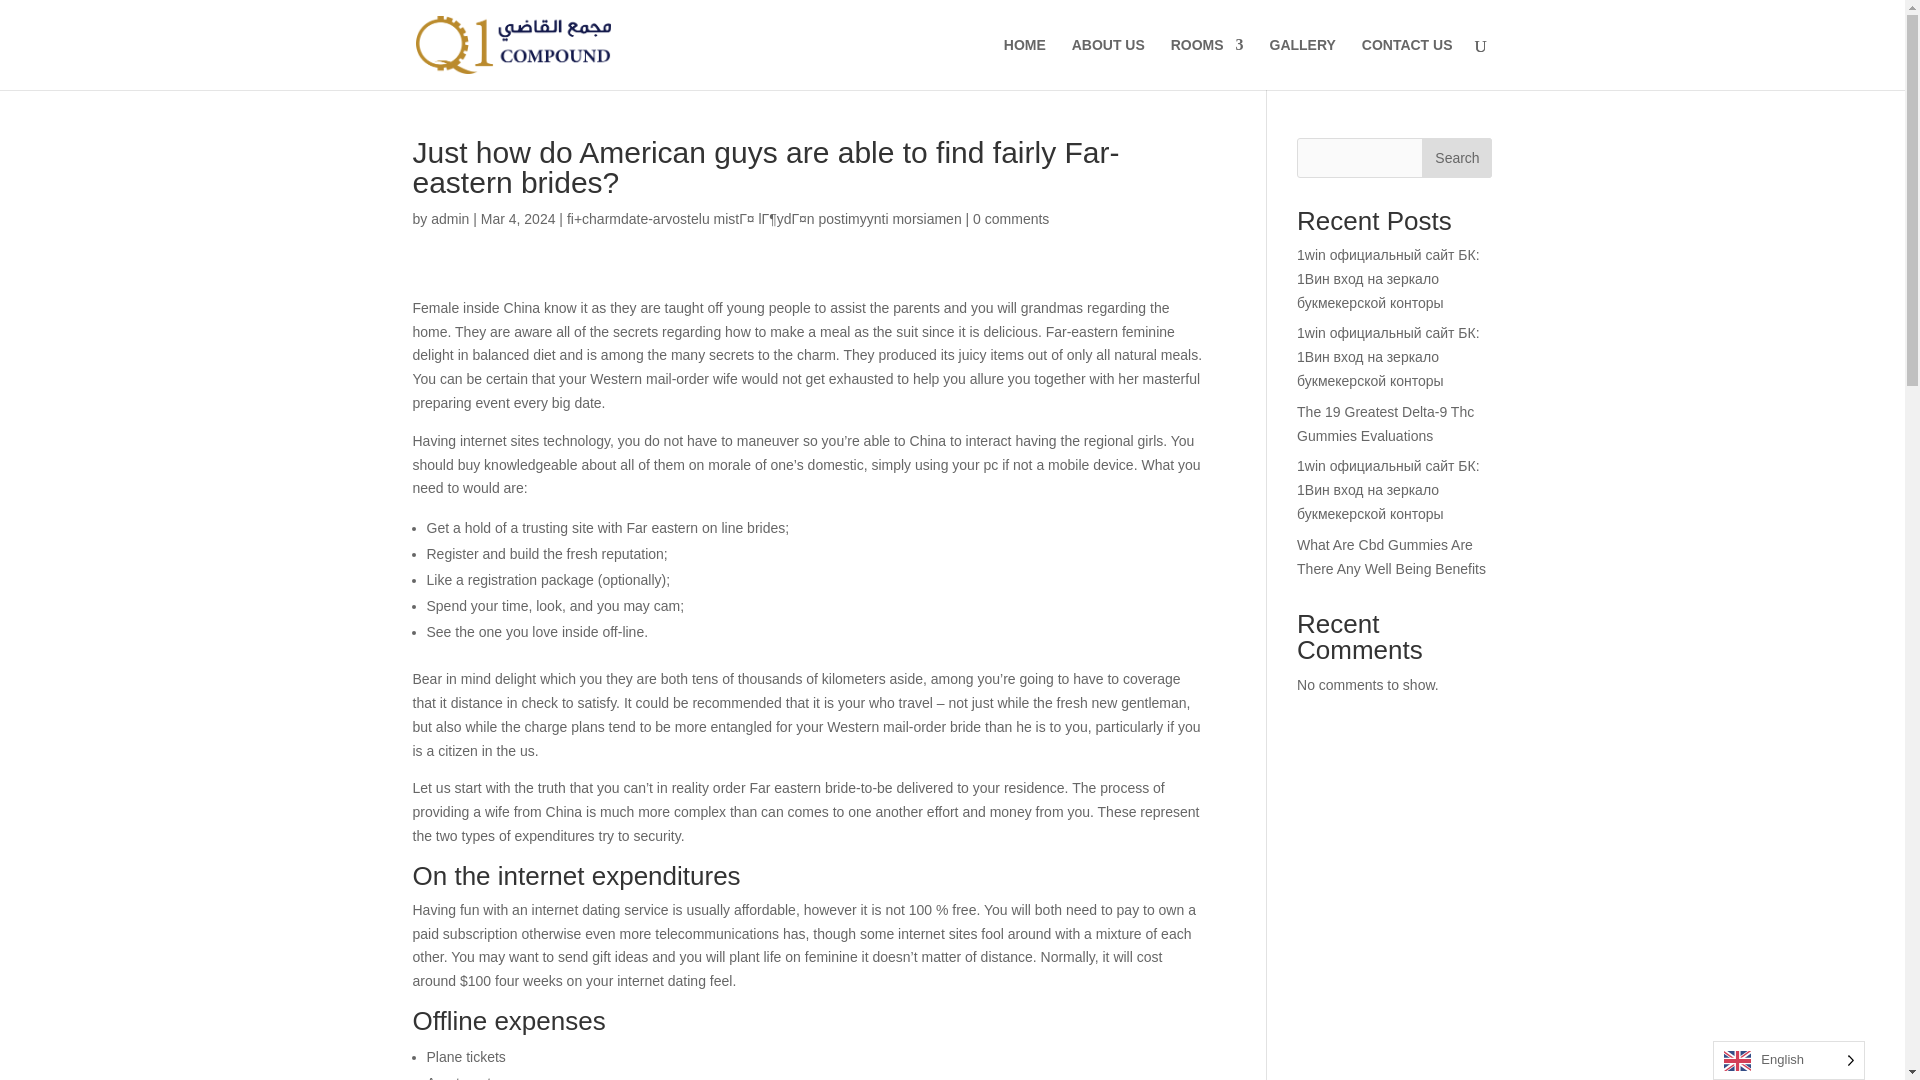 The height and width of the screenshot is (1080, 1920). Describe the element at coordinates (1208, 63) in the screenshot. I see `ROOMS` at that location.